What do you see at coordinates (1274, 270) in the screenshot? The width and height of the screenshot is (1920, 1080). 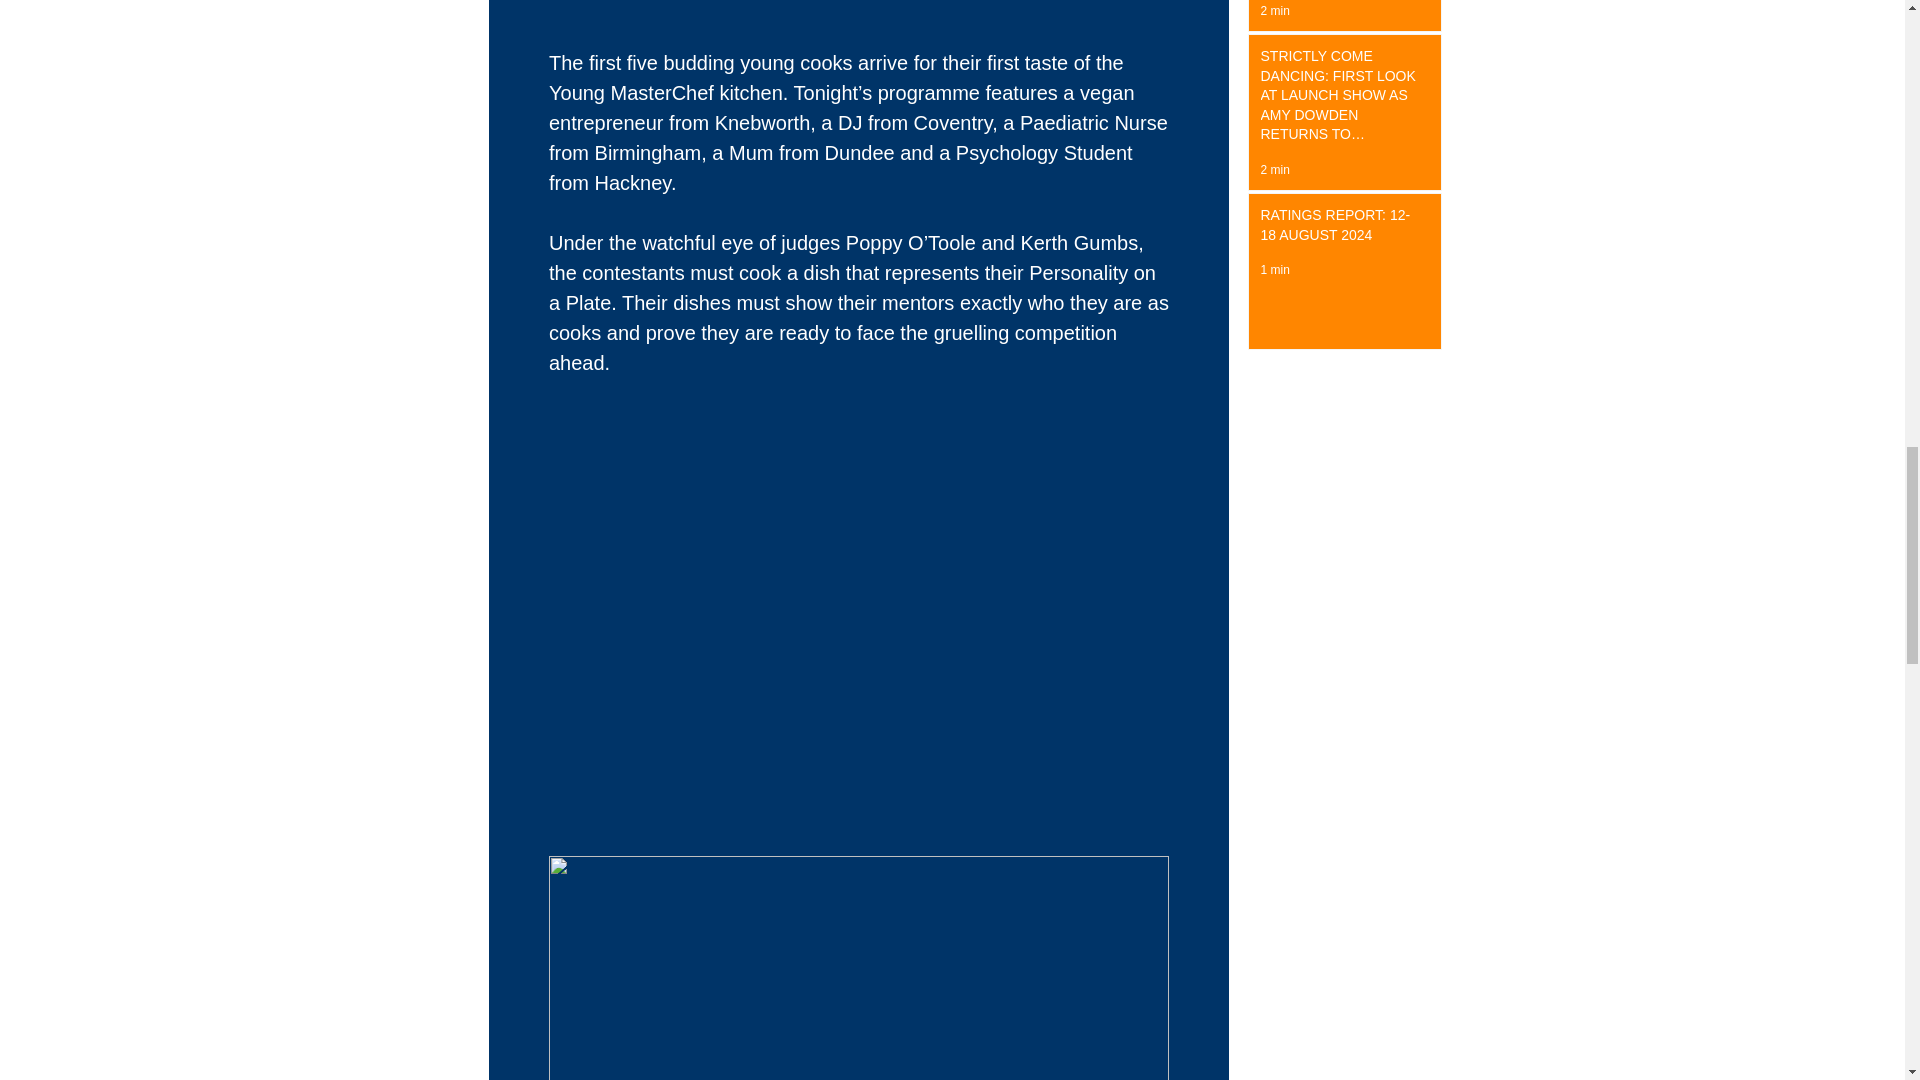 I see `1 min` at bounding box center [1274, 270].